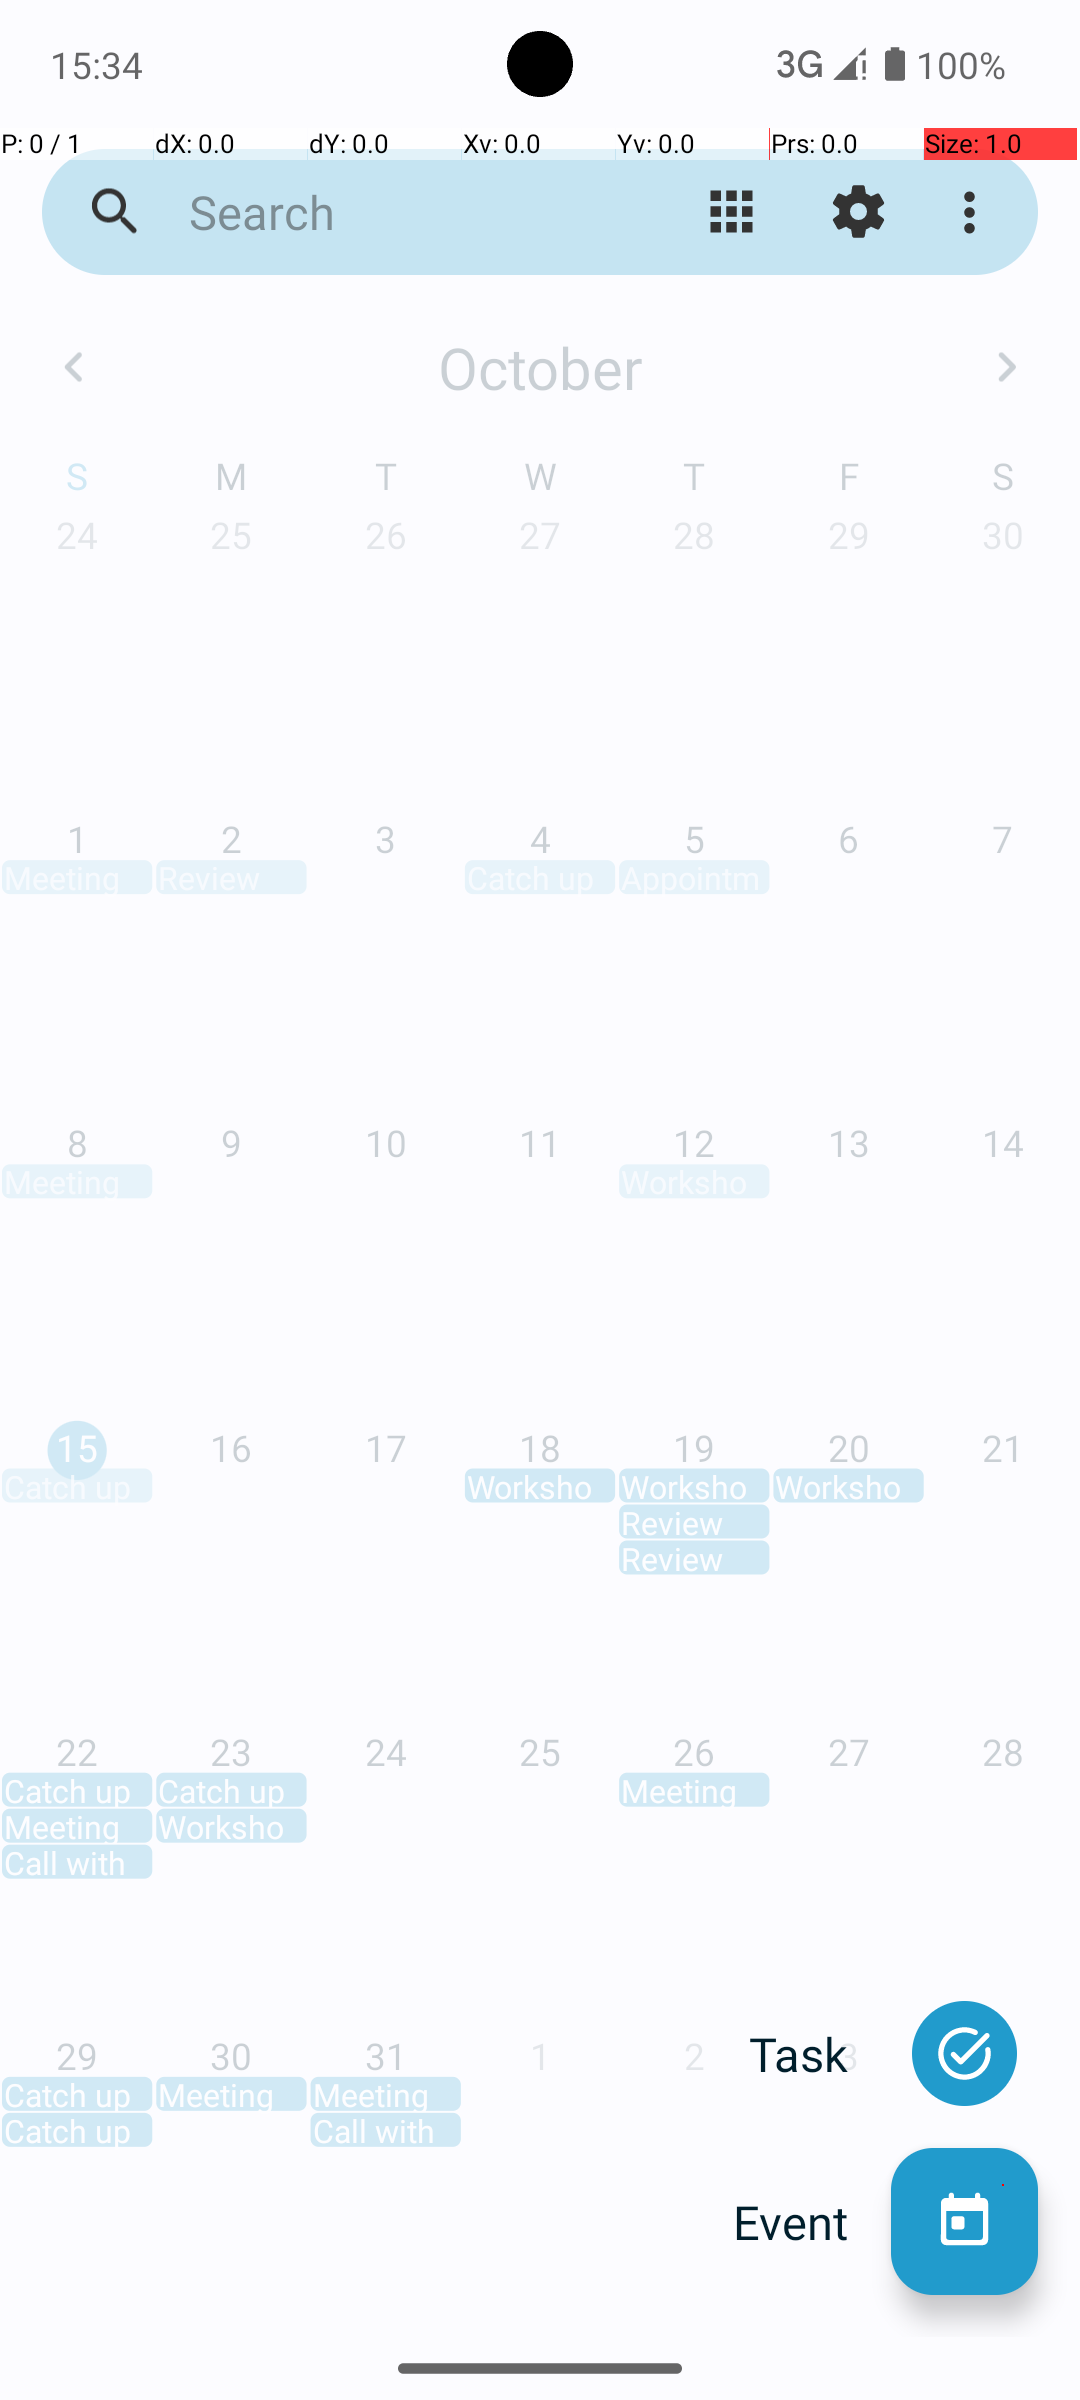 The height and width of the screenshot is (2400, 1080). Describe the element at coordinates (820, 2054) in the screenshot. I see `Task` at that location.